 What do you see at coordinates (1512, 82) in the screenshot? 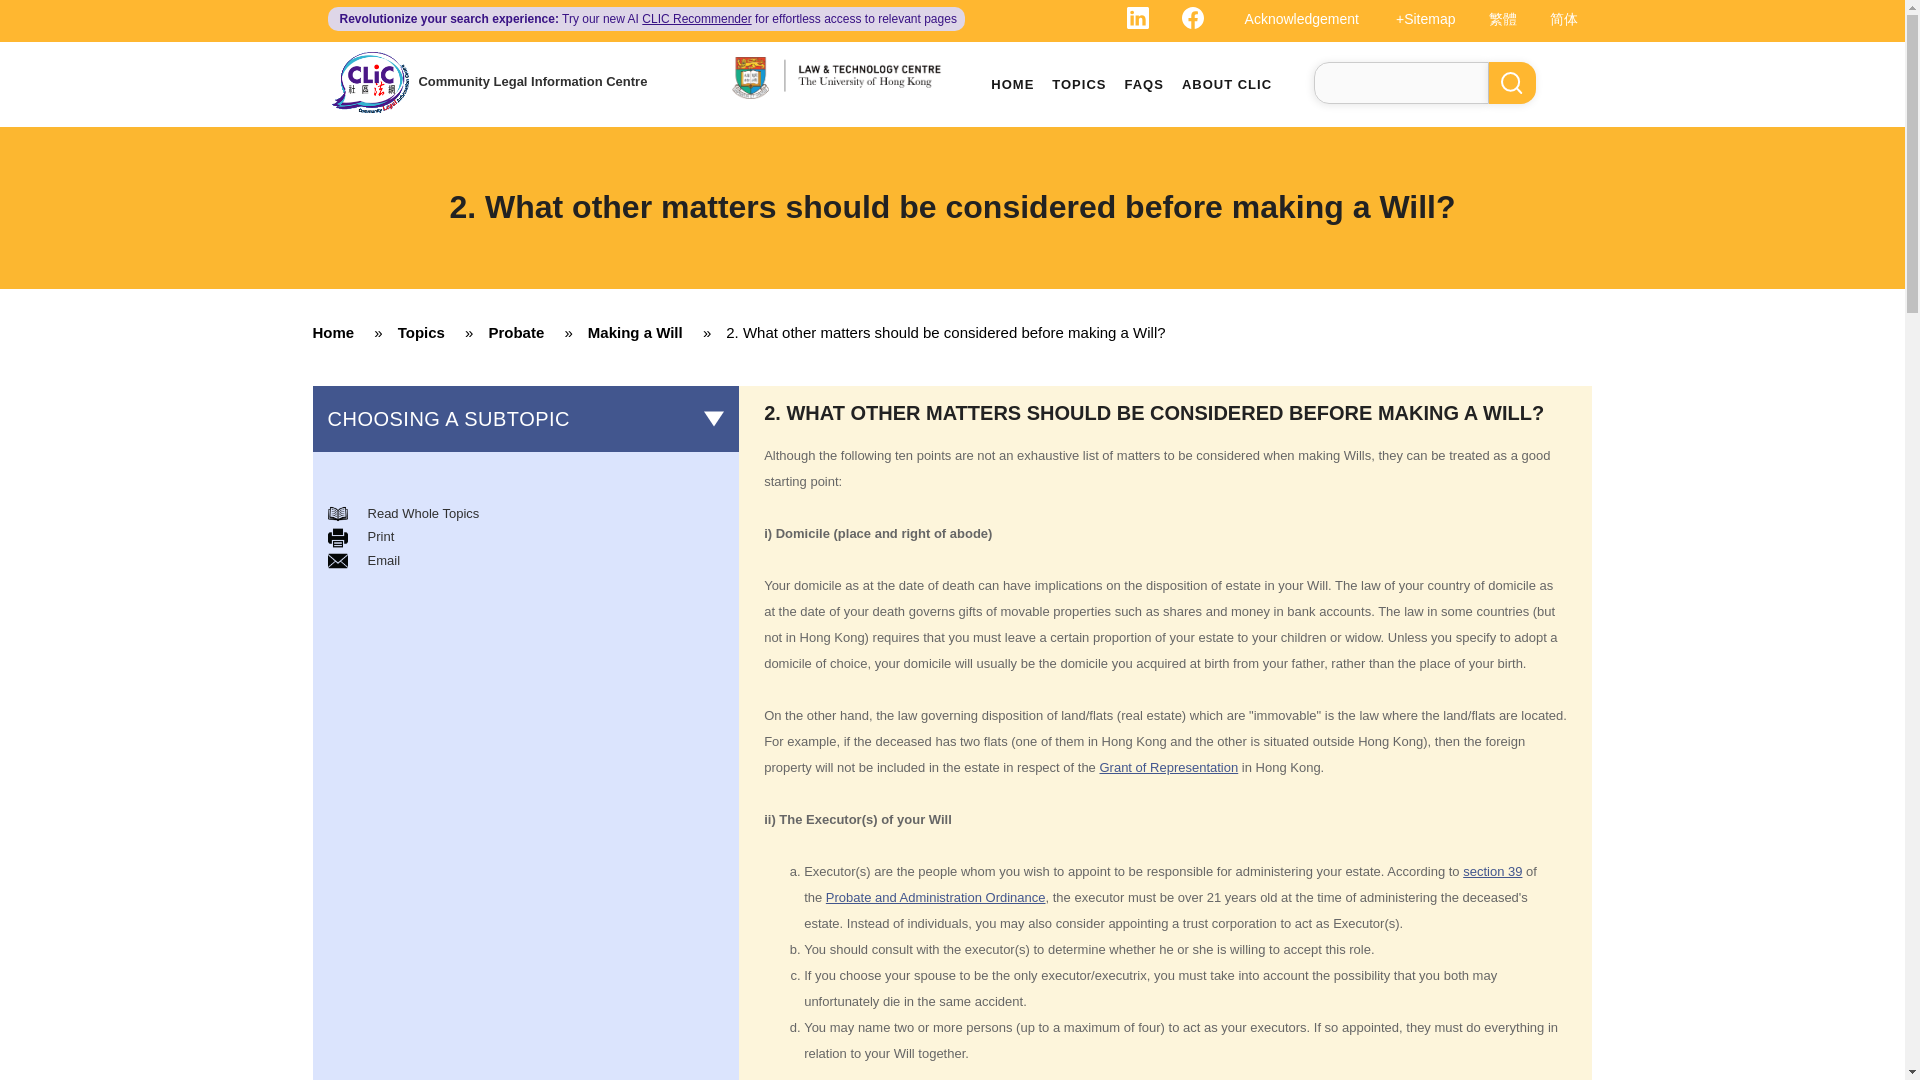
I see `Search` at bounding box center [1512, 82].